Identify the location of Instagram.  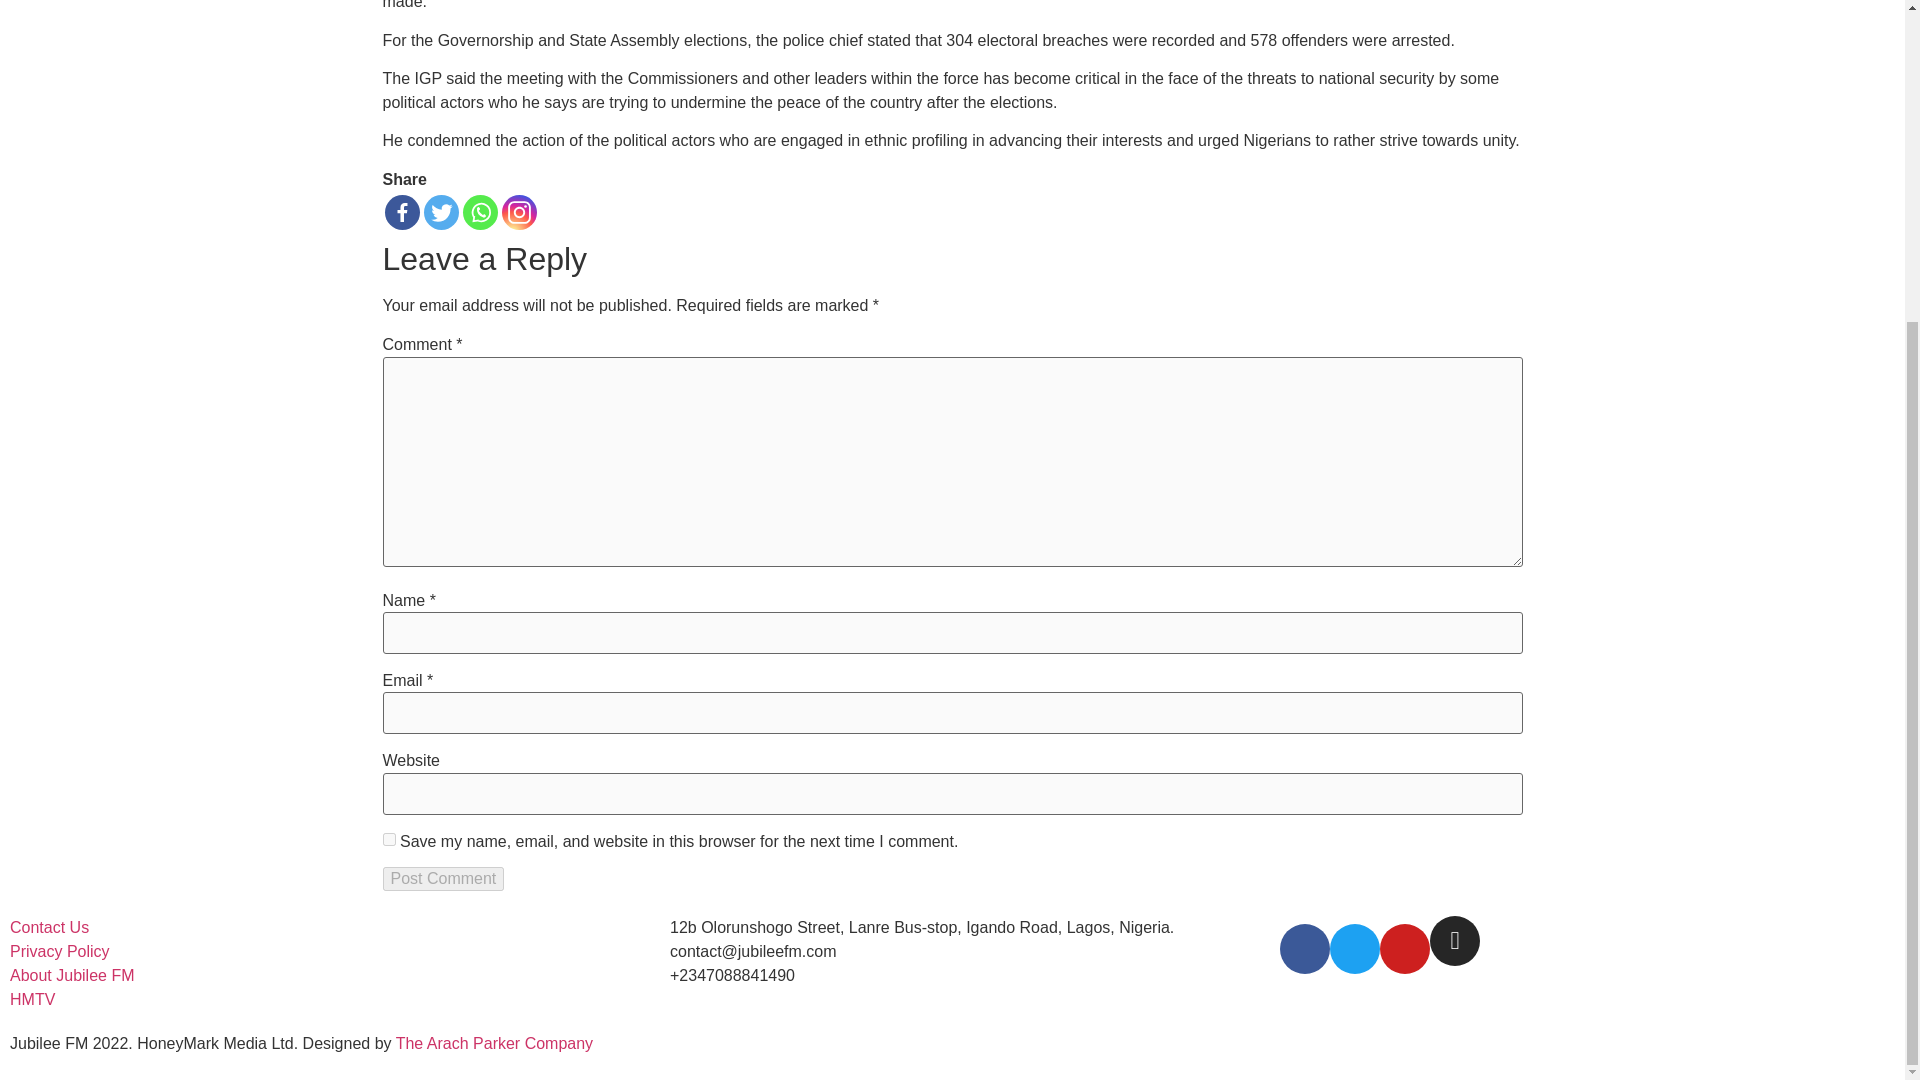
(519, 212).